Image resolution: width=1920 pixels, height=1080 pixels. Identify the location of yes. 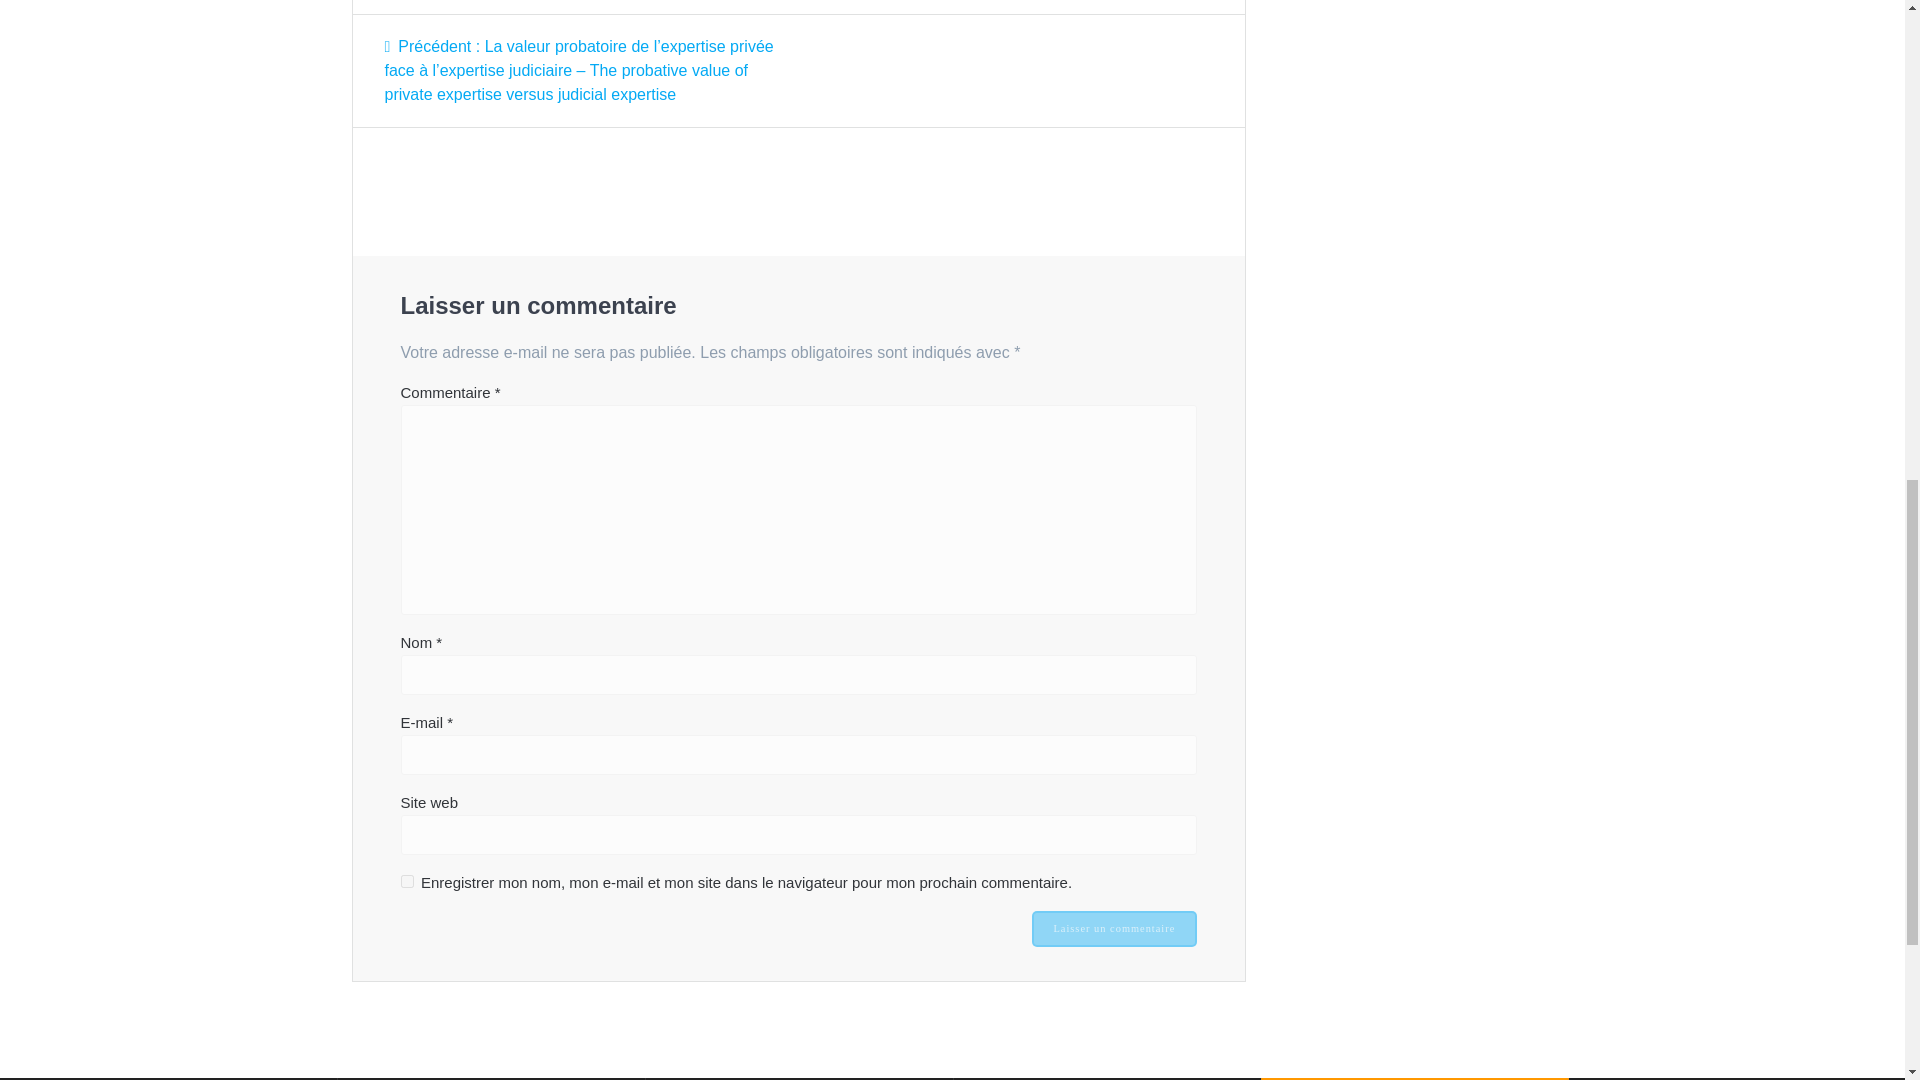
(406, 880).